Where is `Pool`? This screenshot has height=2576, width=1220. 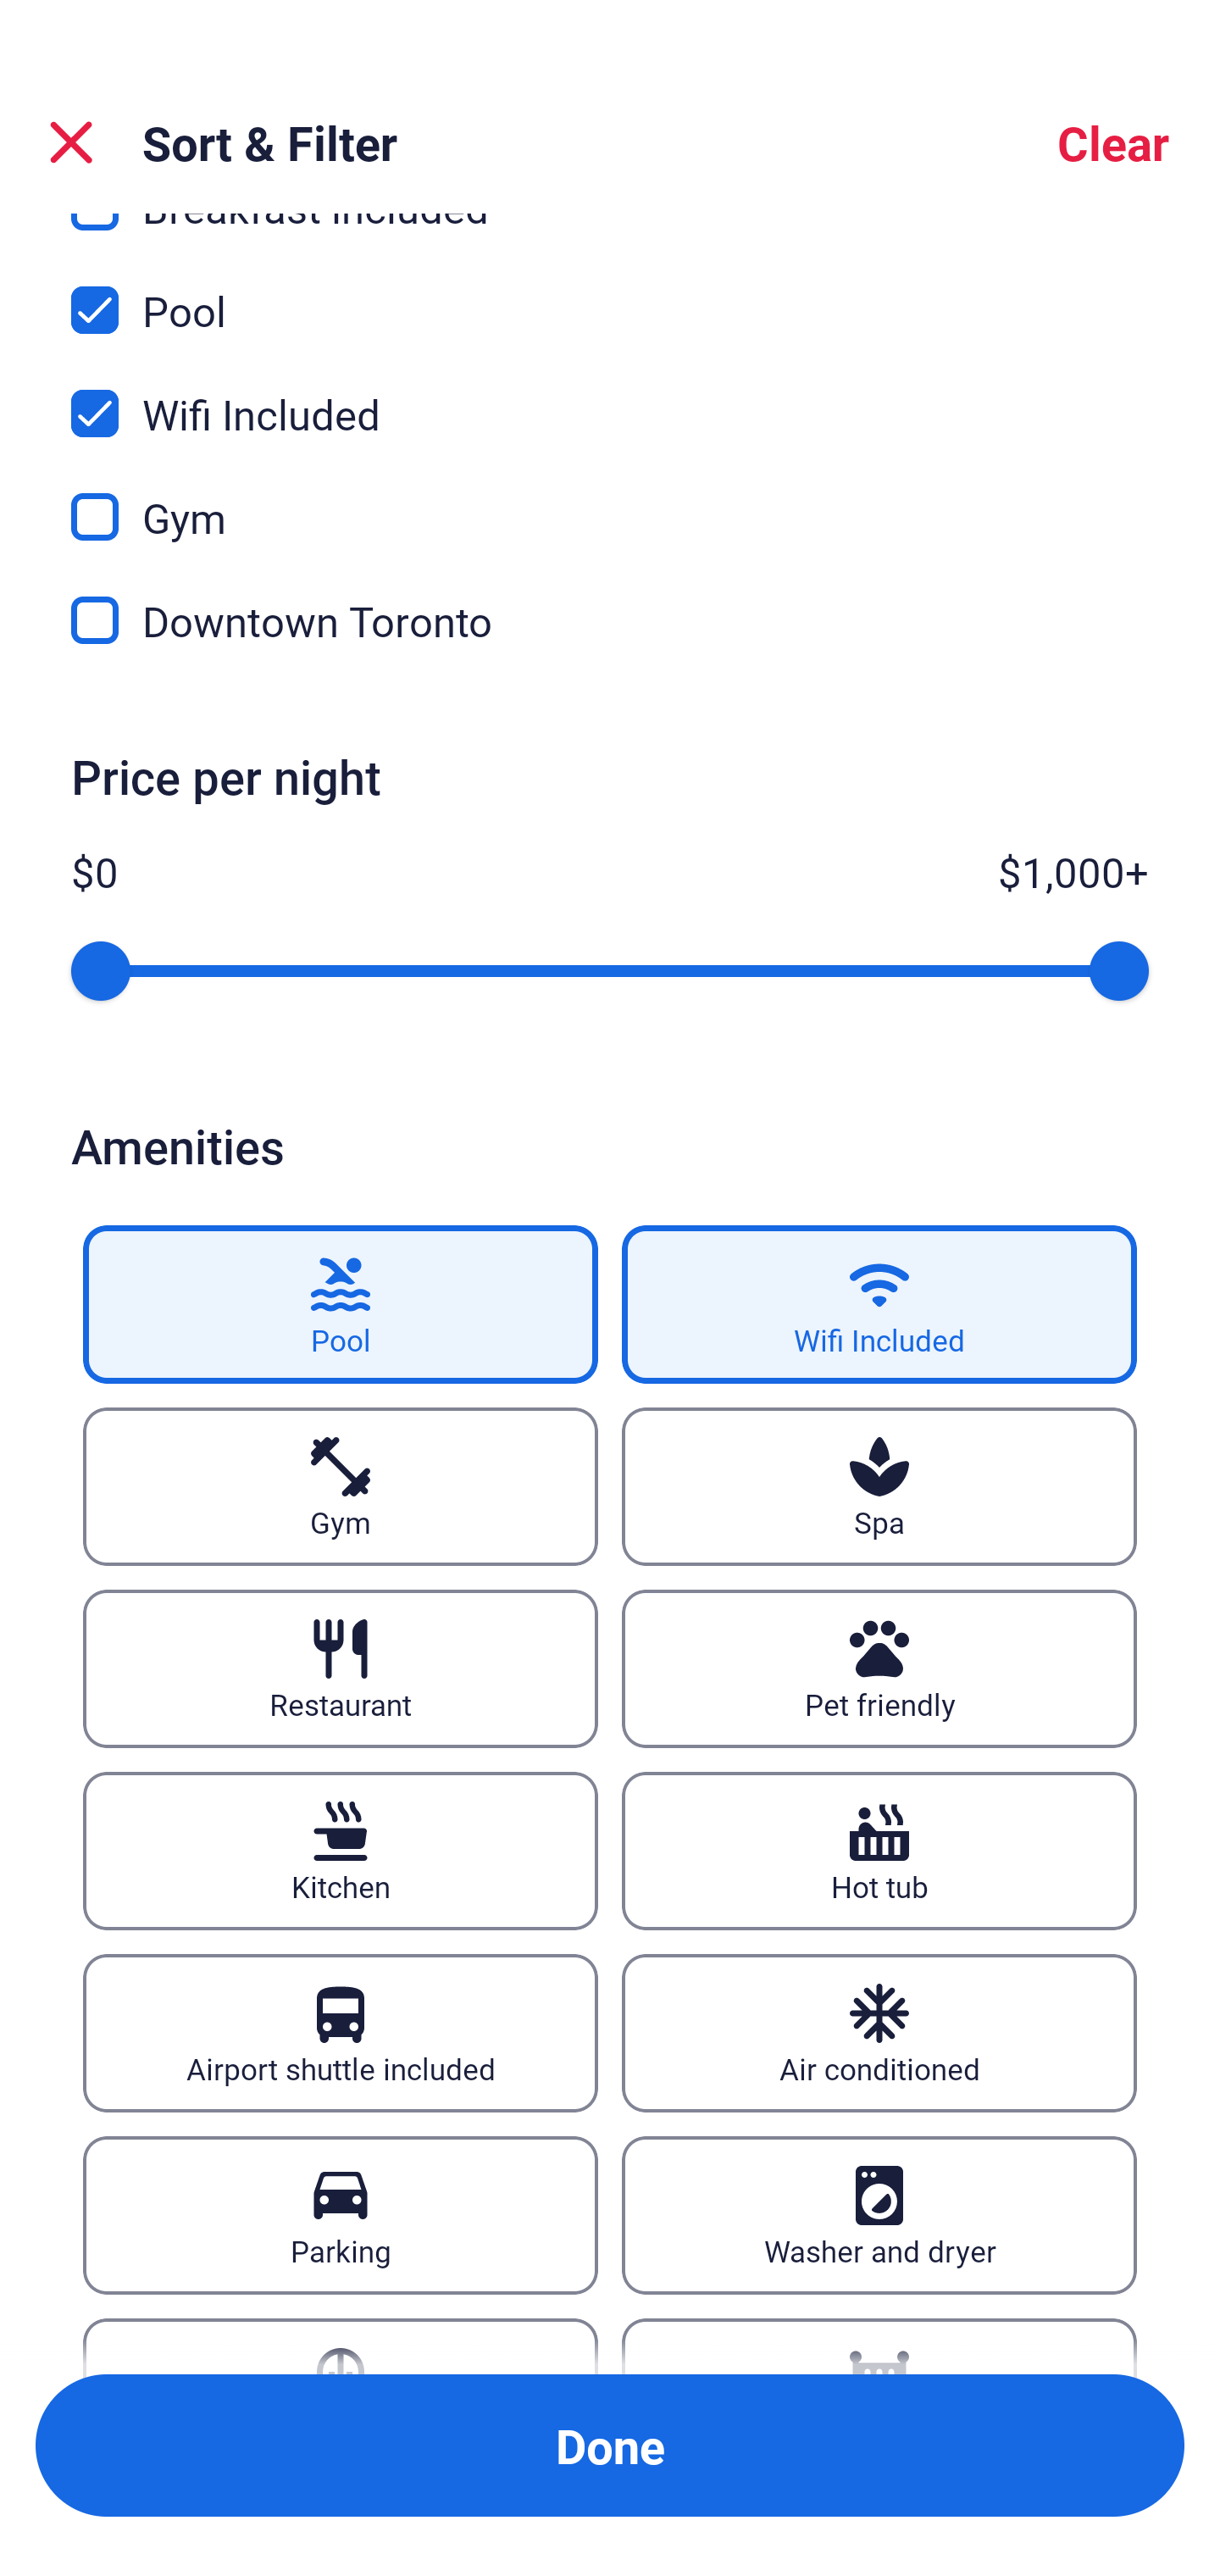
Pool is located at coordinates (340, 1305).